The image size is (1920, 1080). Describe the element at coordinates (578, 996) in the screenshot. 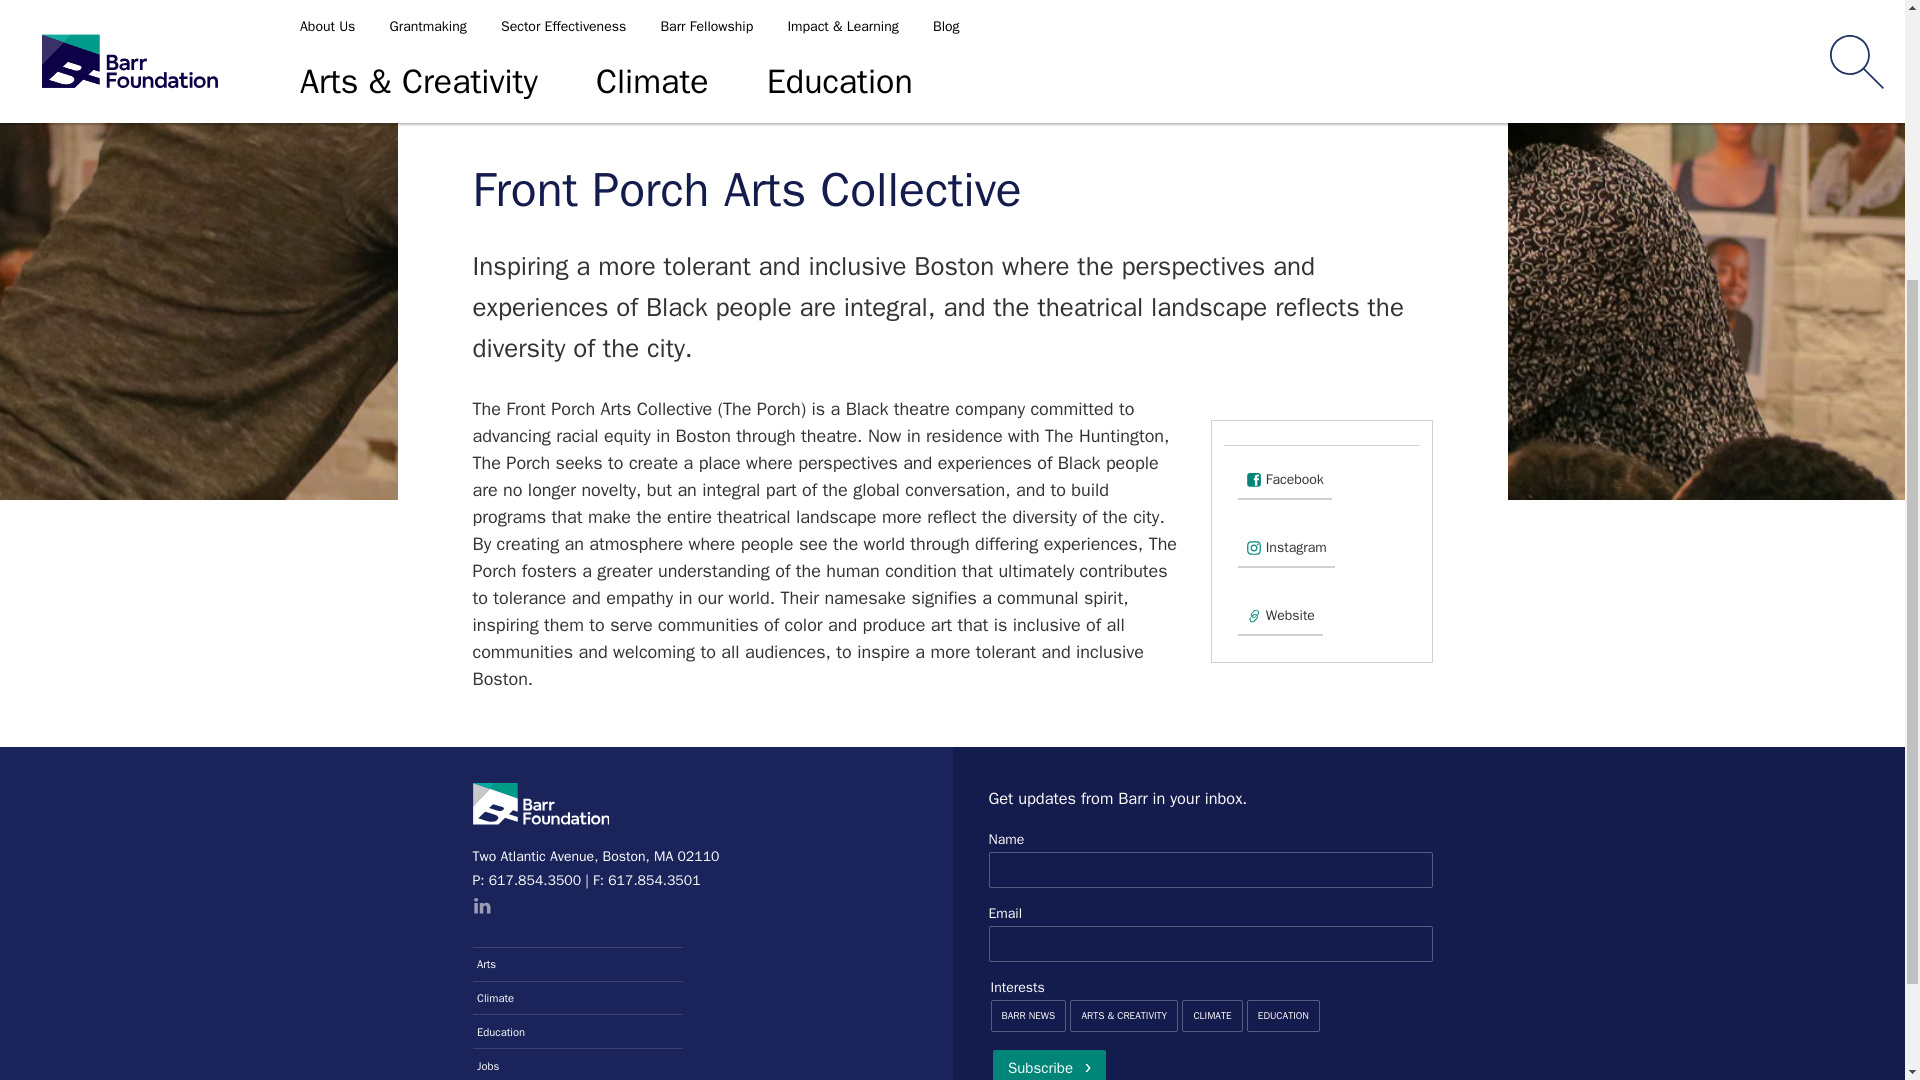

I see `Climate` at that location.